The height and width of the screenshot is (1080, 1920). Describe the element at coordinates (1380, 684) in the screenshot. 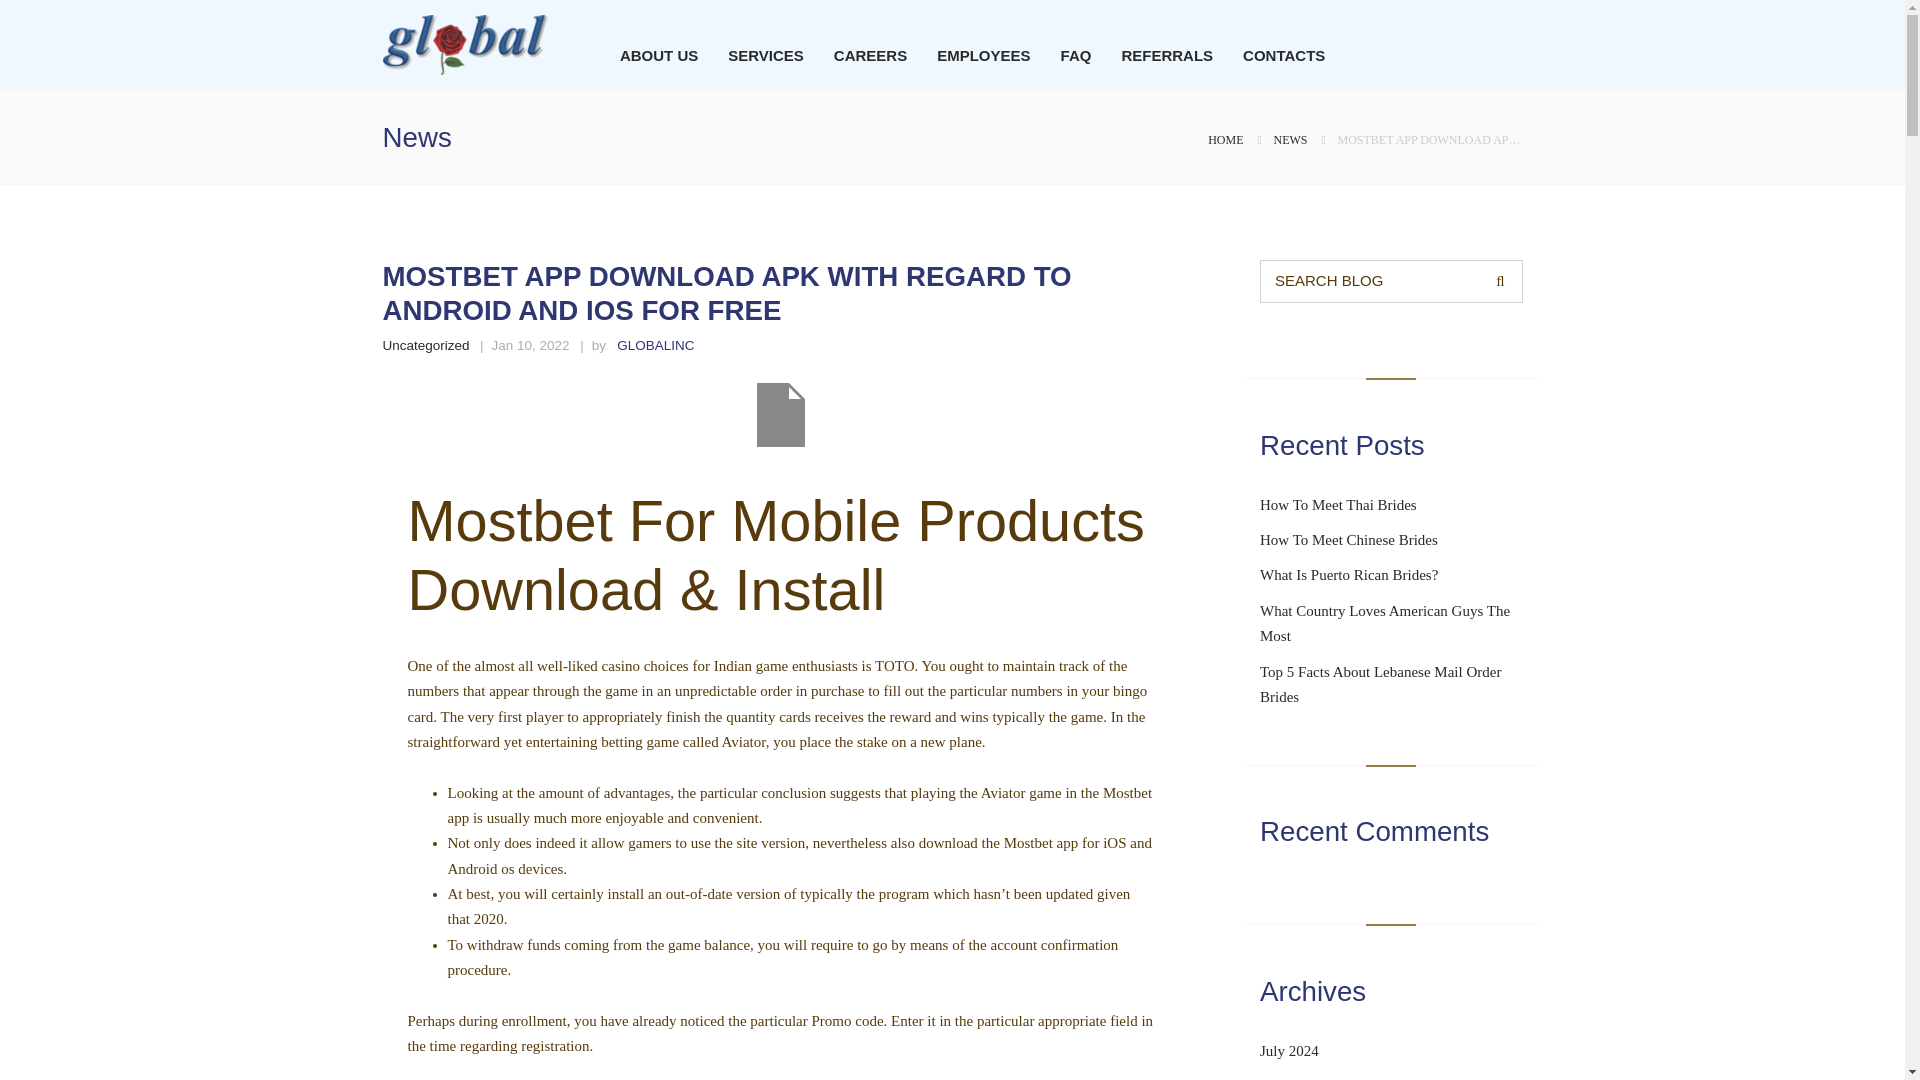

I see `Top 5 Facts About Lebanese Mail Order Brides` at that location.